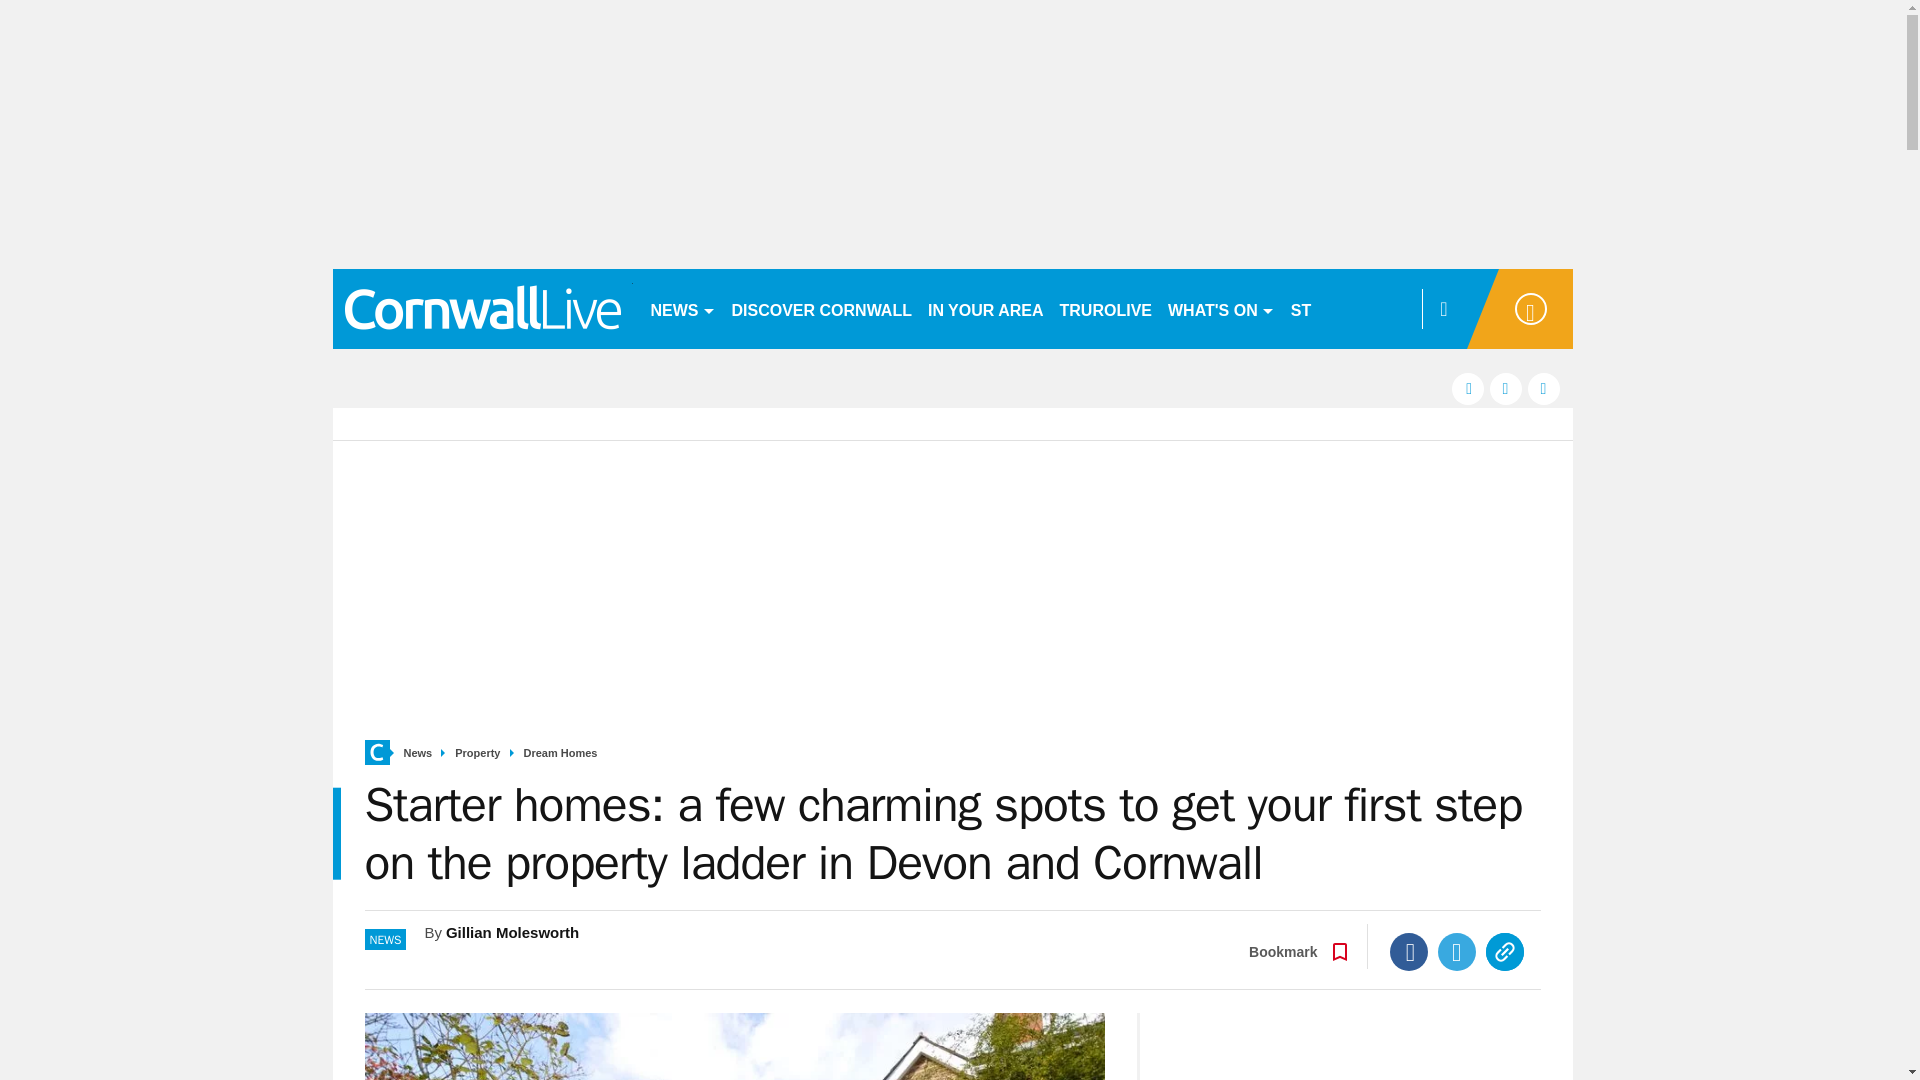 The width and height of the screenshot is (1920, 1080). What do you see at coordinates (1544, 388) in the screenshot?
I see `instagram` at bounding box center [1544, 388].